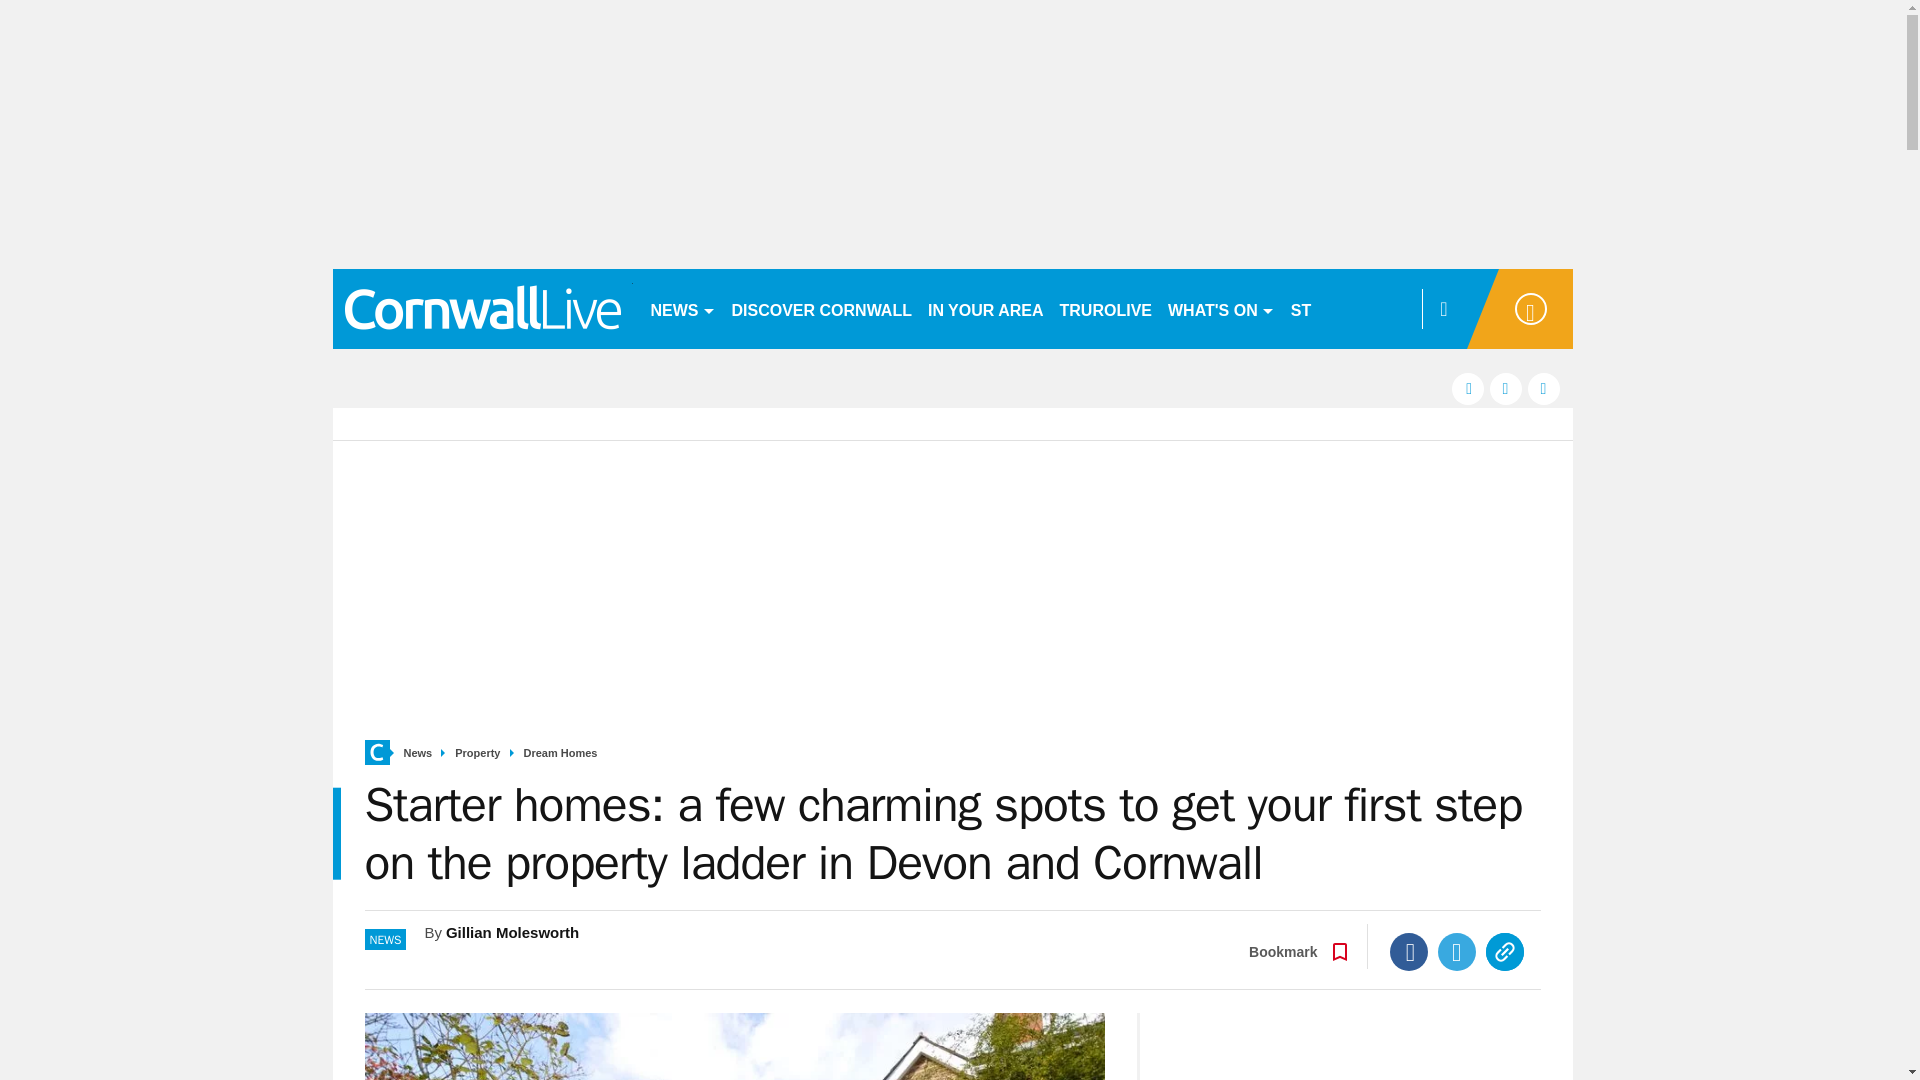 The width and height of the screenshot is (1920, 1080). What do you see at coordinates (1544, 388) in the screenshot?
I see `instagram` at bounding box center [1544, 388].